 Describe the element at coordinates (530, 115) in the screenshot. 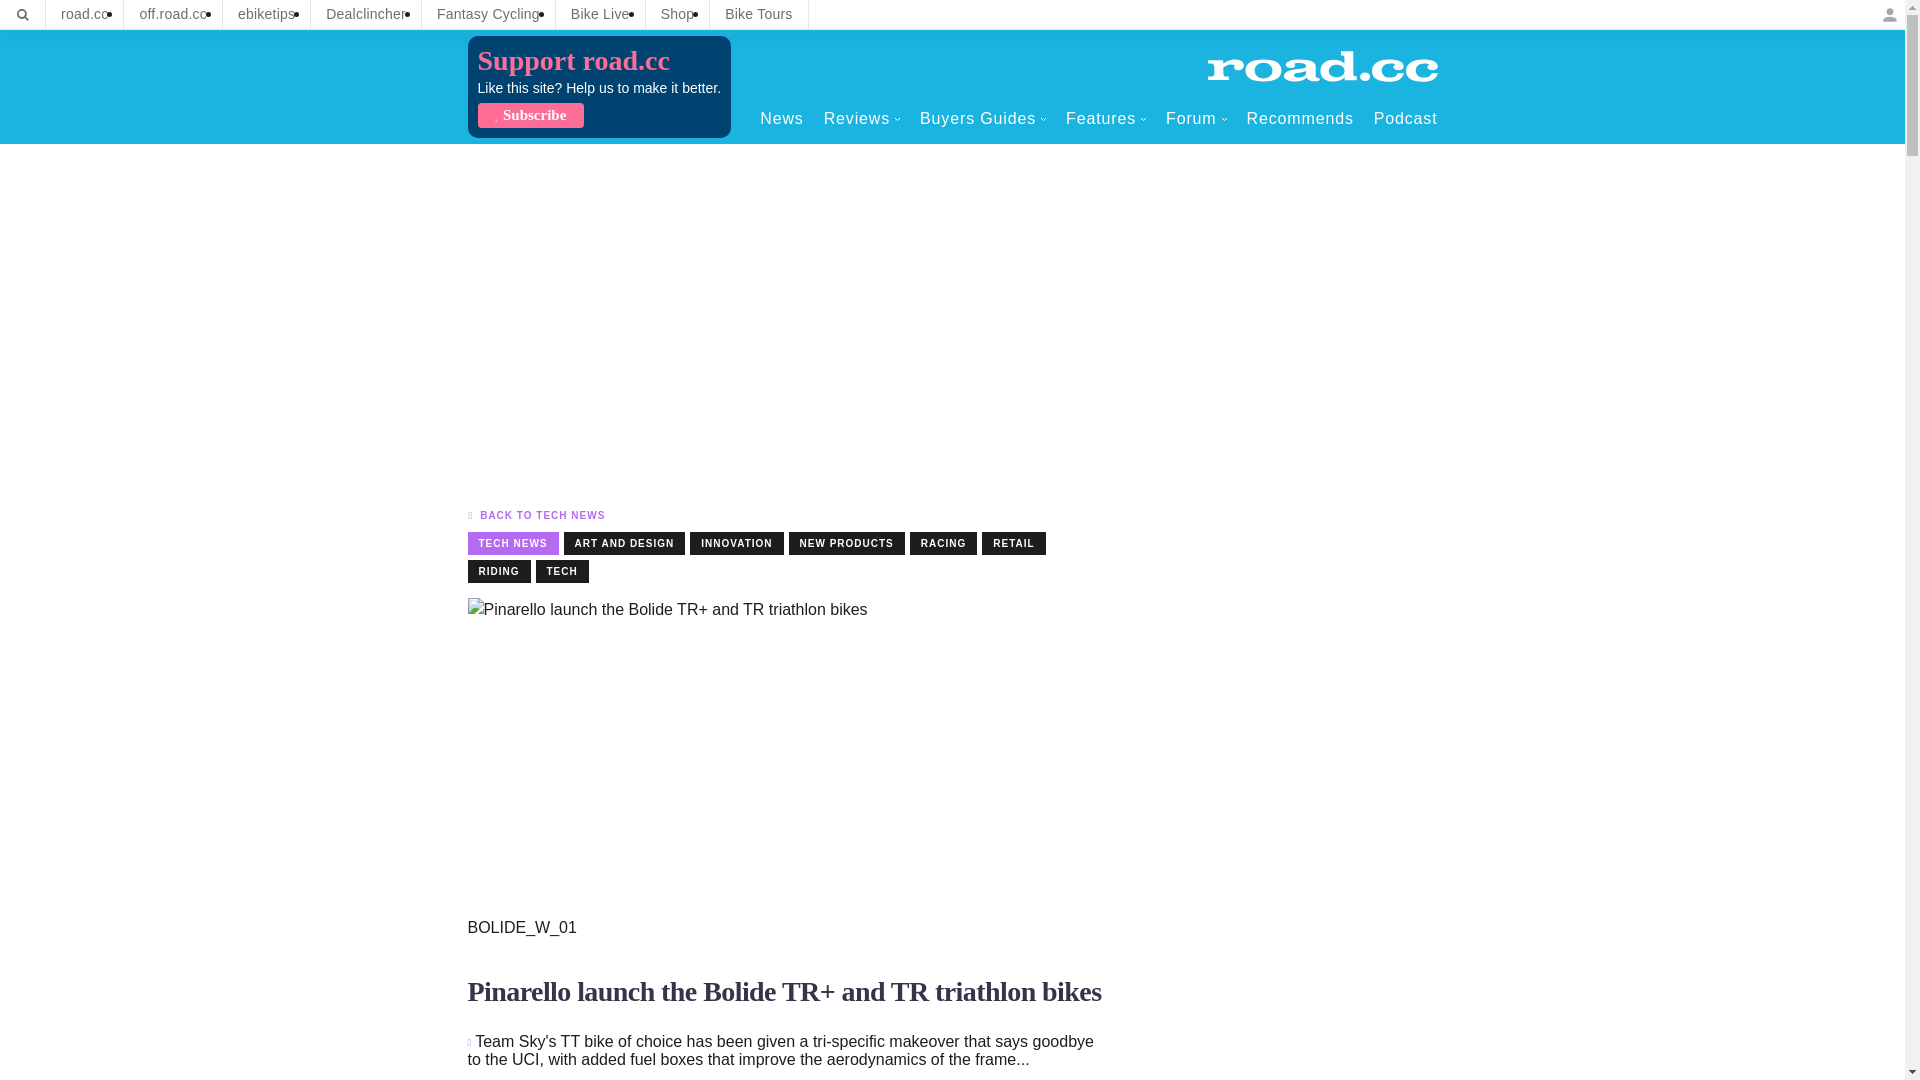

I see `Subscribe` at that location.